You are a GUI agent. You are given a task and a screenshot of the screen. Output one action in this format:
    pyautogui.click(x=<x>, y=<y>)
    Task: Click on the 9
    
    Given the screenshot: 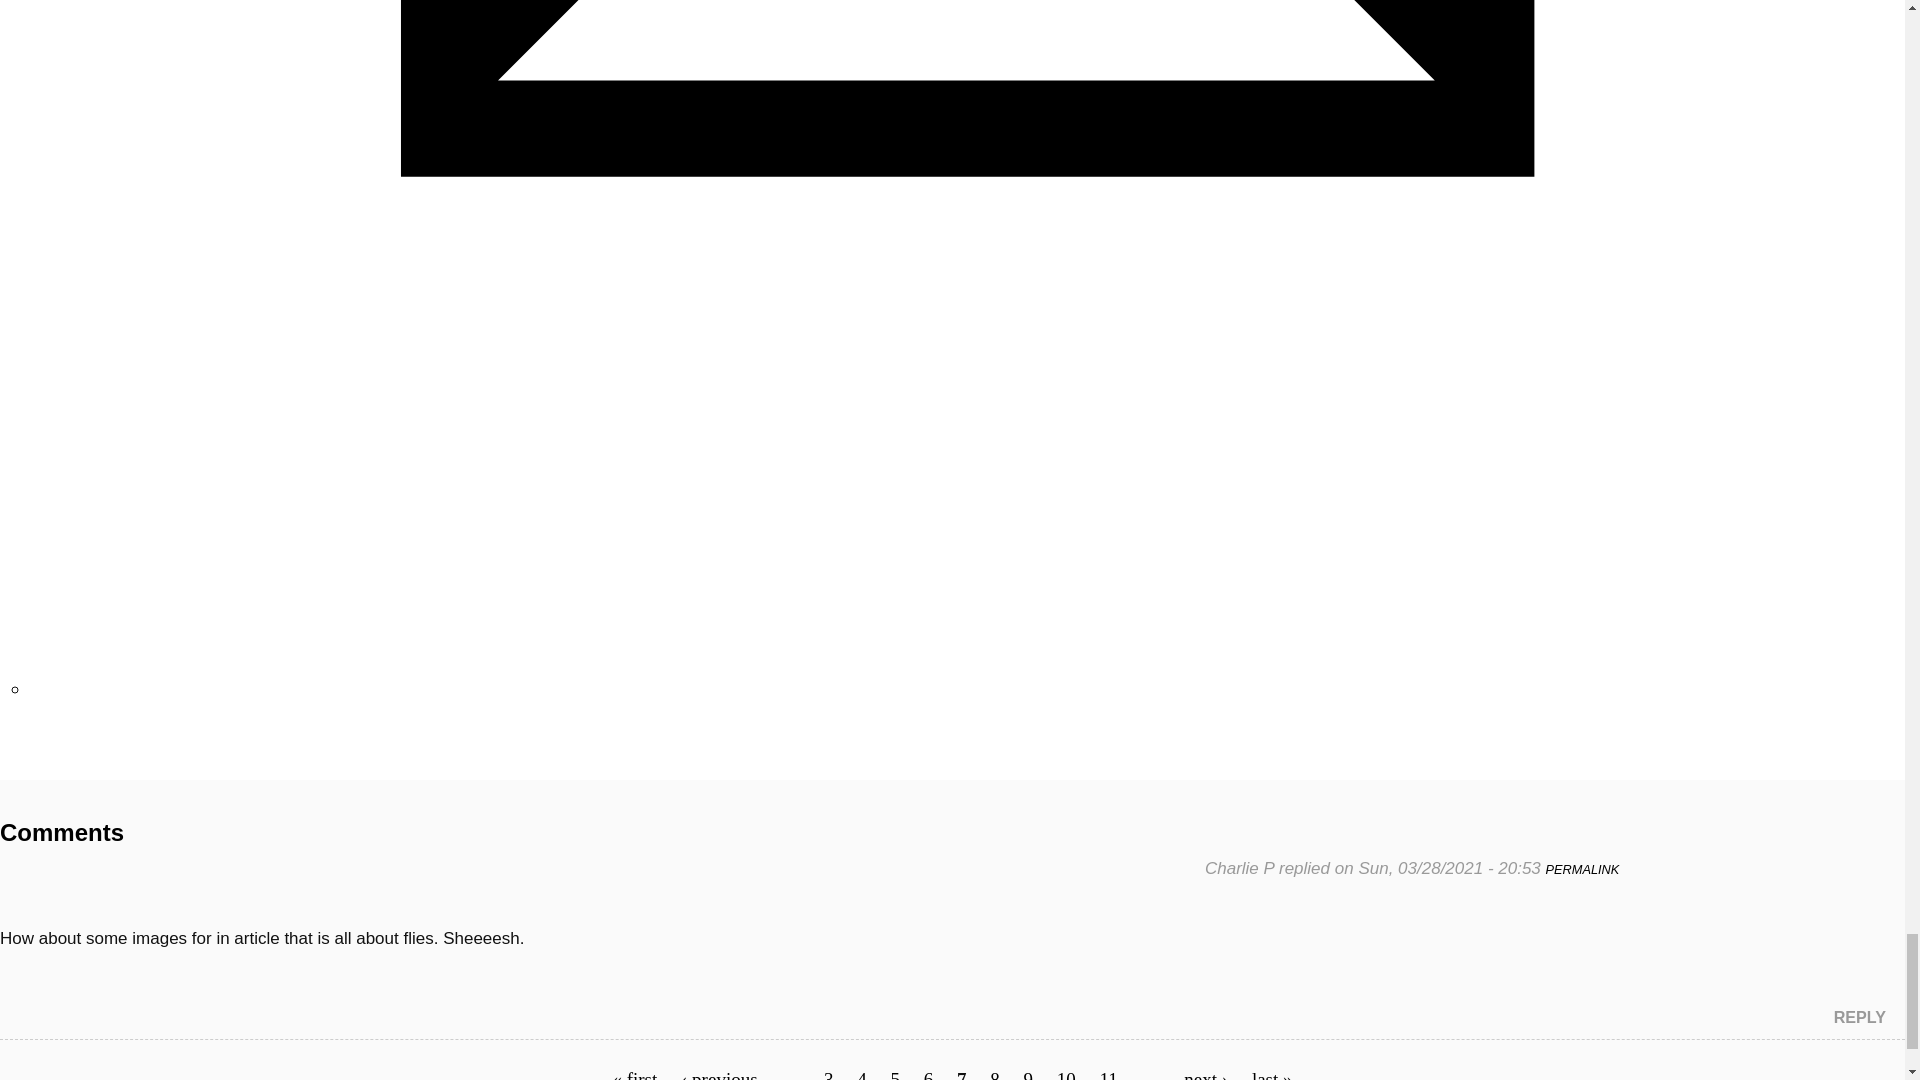 What is the action you would take?
    pyautogui.click(x=1028, y=1074)
    